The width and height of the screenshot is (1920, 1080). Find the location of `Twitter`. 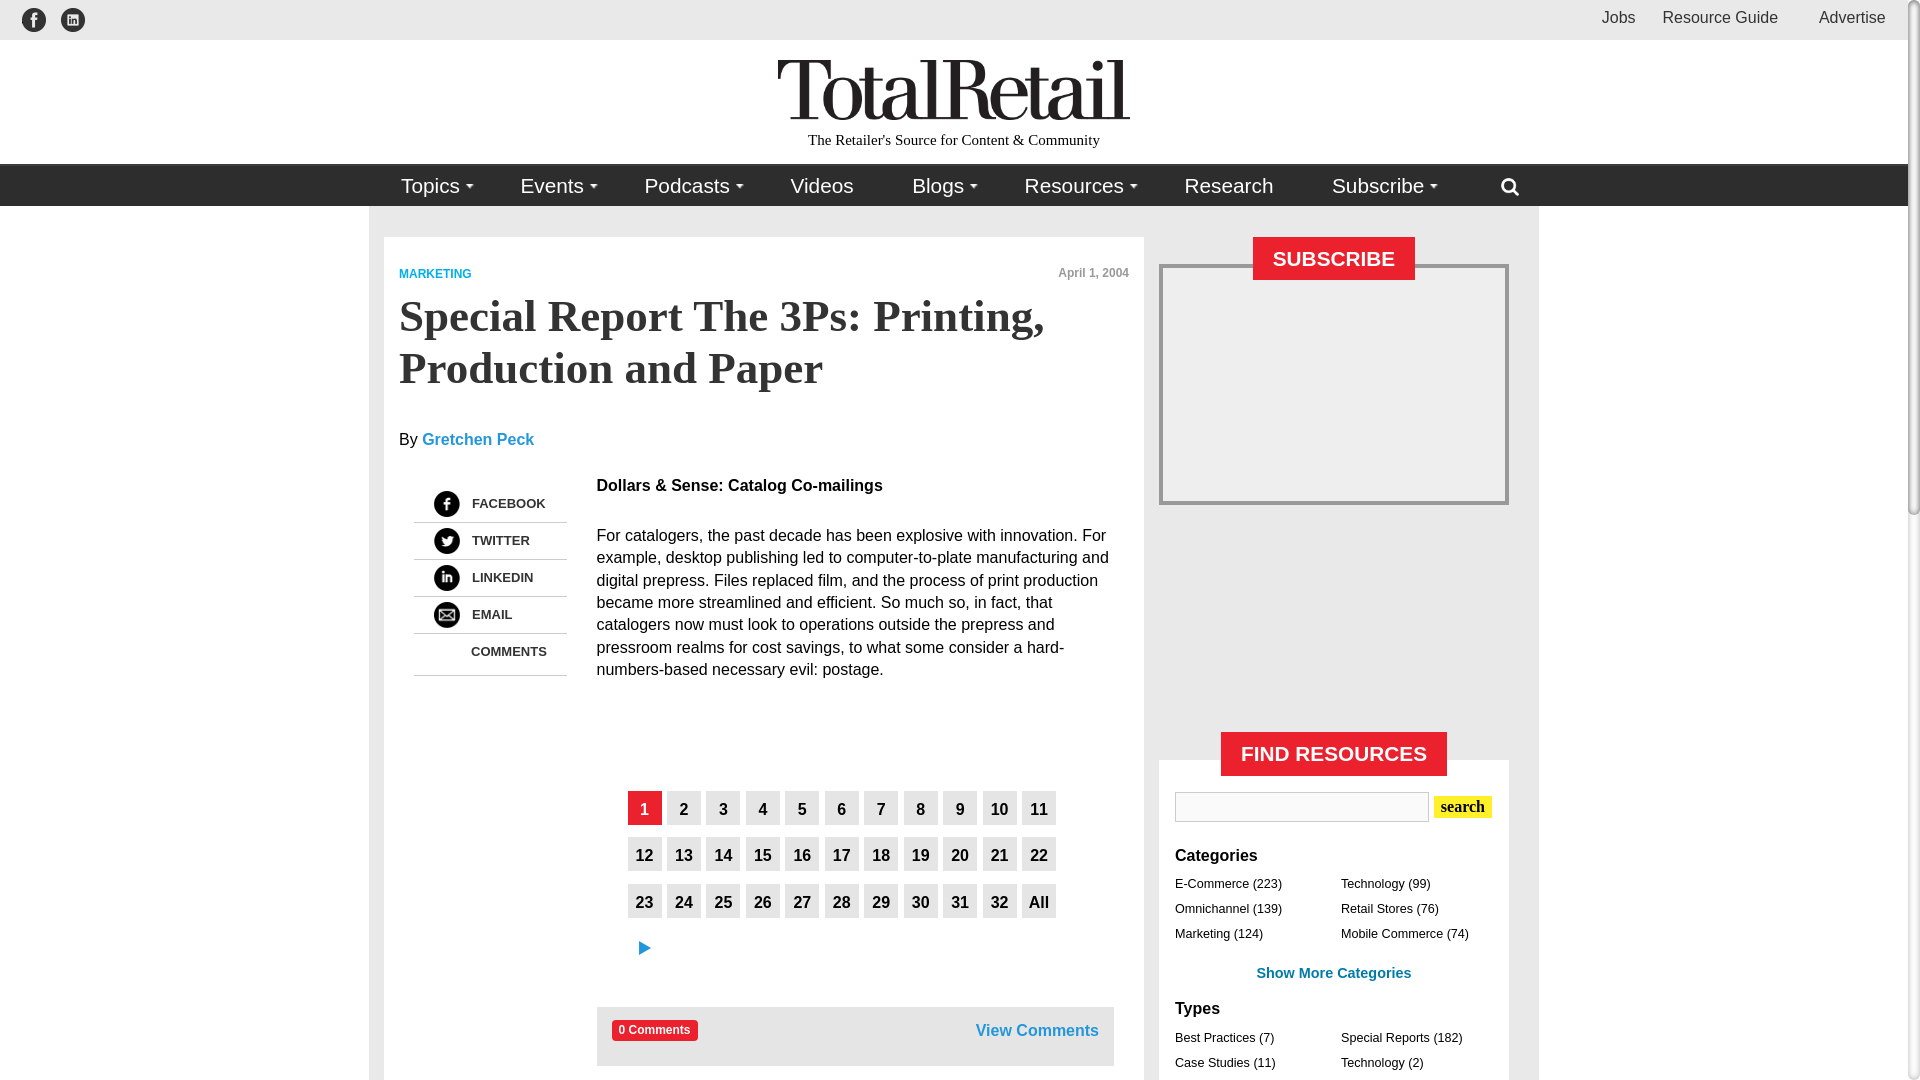

Twitter is located at coordinates (446, 541).